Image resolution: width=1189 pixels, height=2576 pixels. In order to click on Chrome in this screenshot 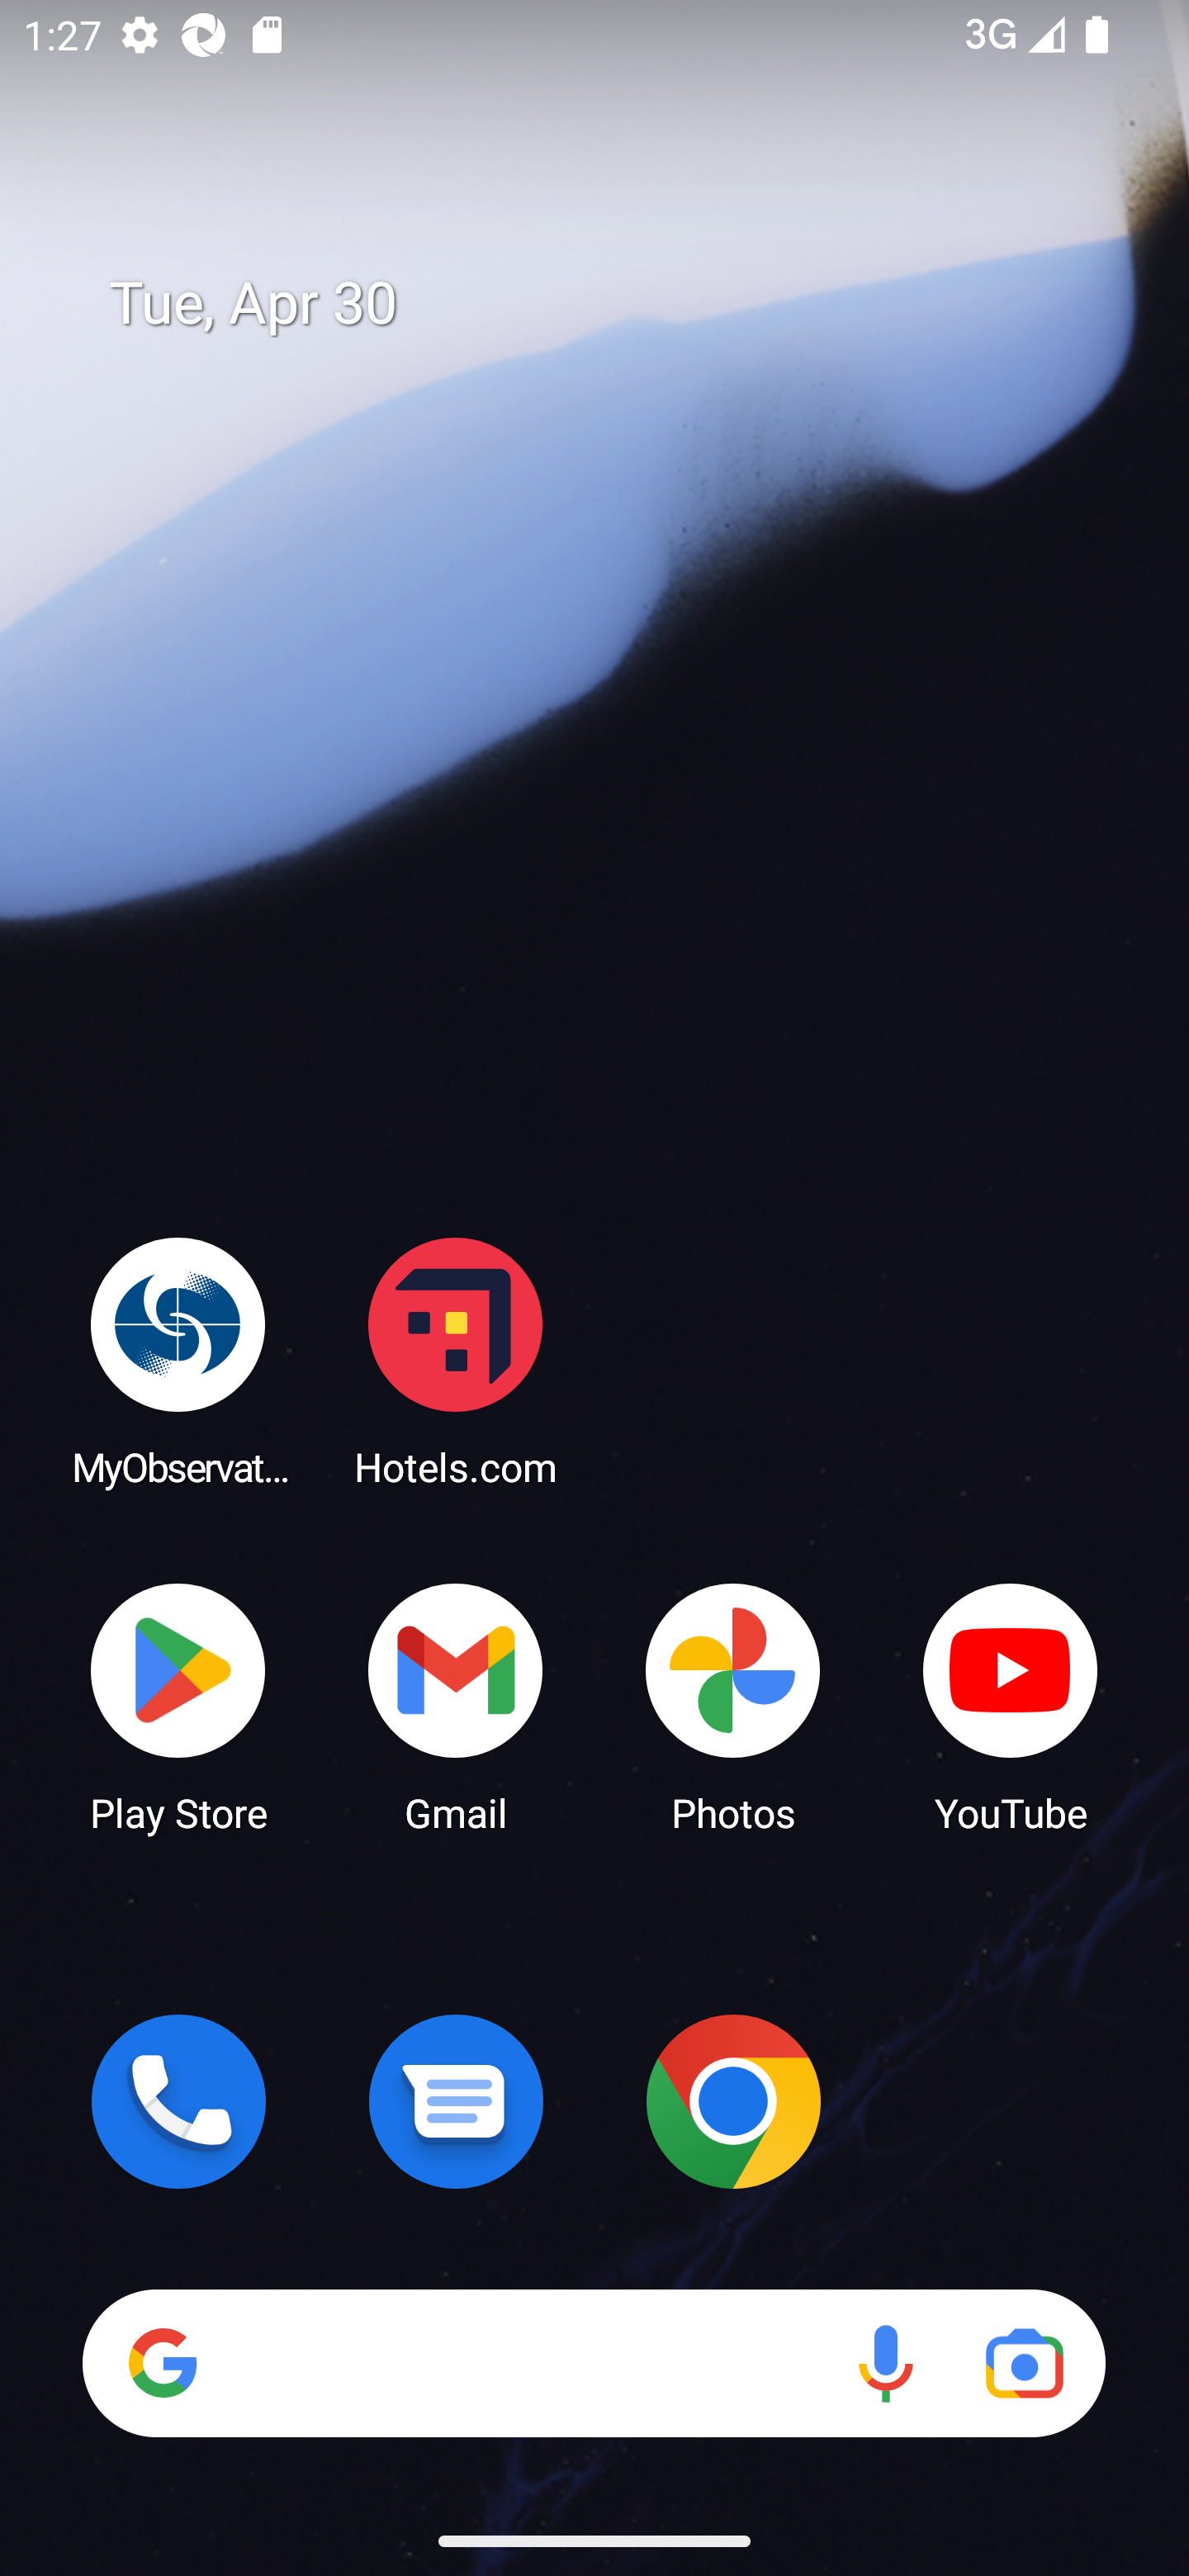, I will do `click(733, 2101)`.